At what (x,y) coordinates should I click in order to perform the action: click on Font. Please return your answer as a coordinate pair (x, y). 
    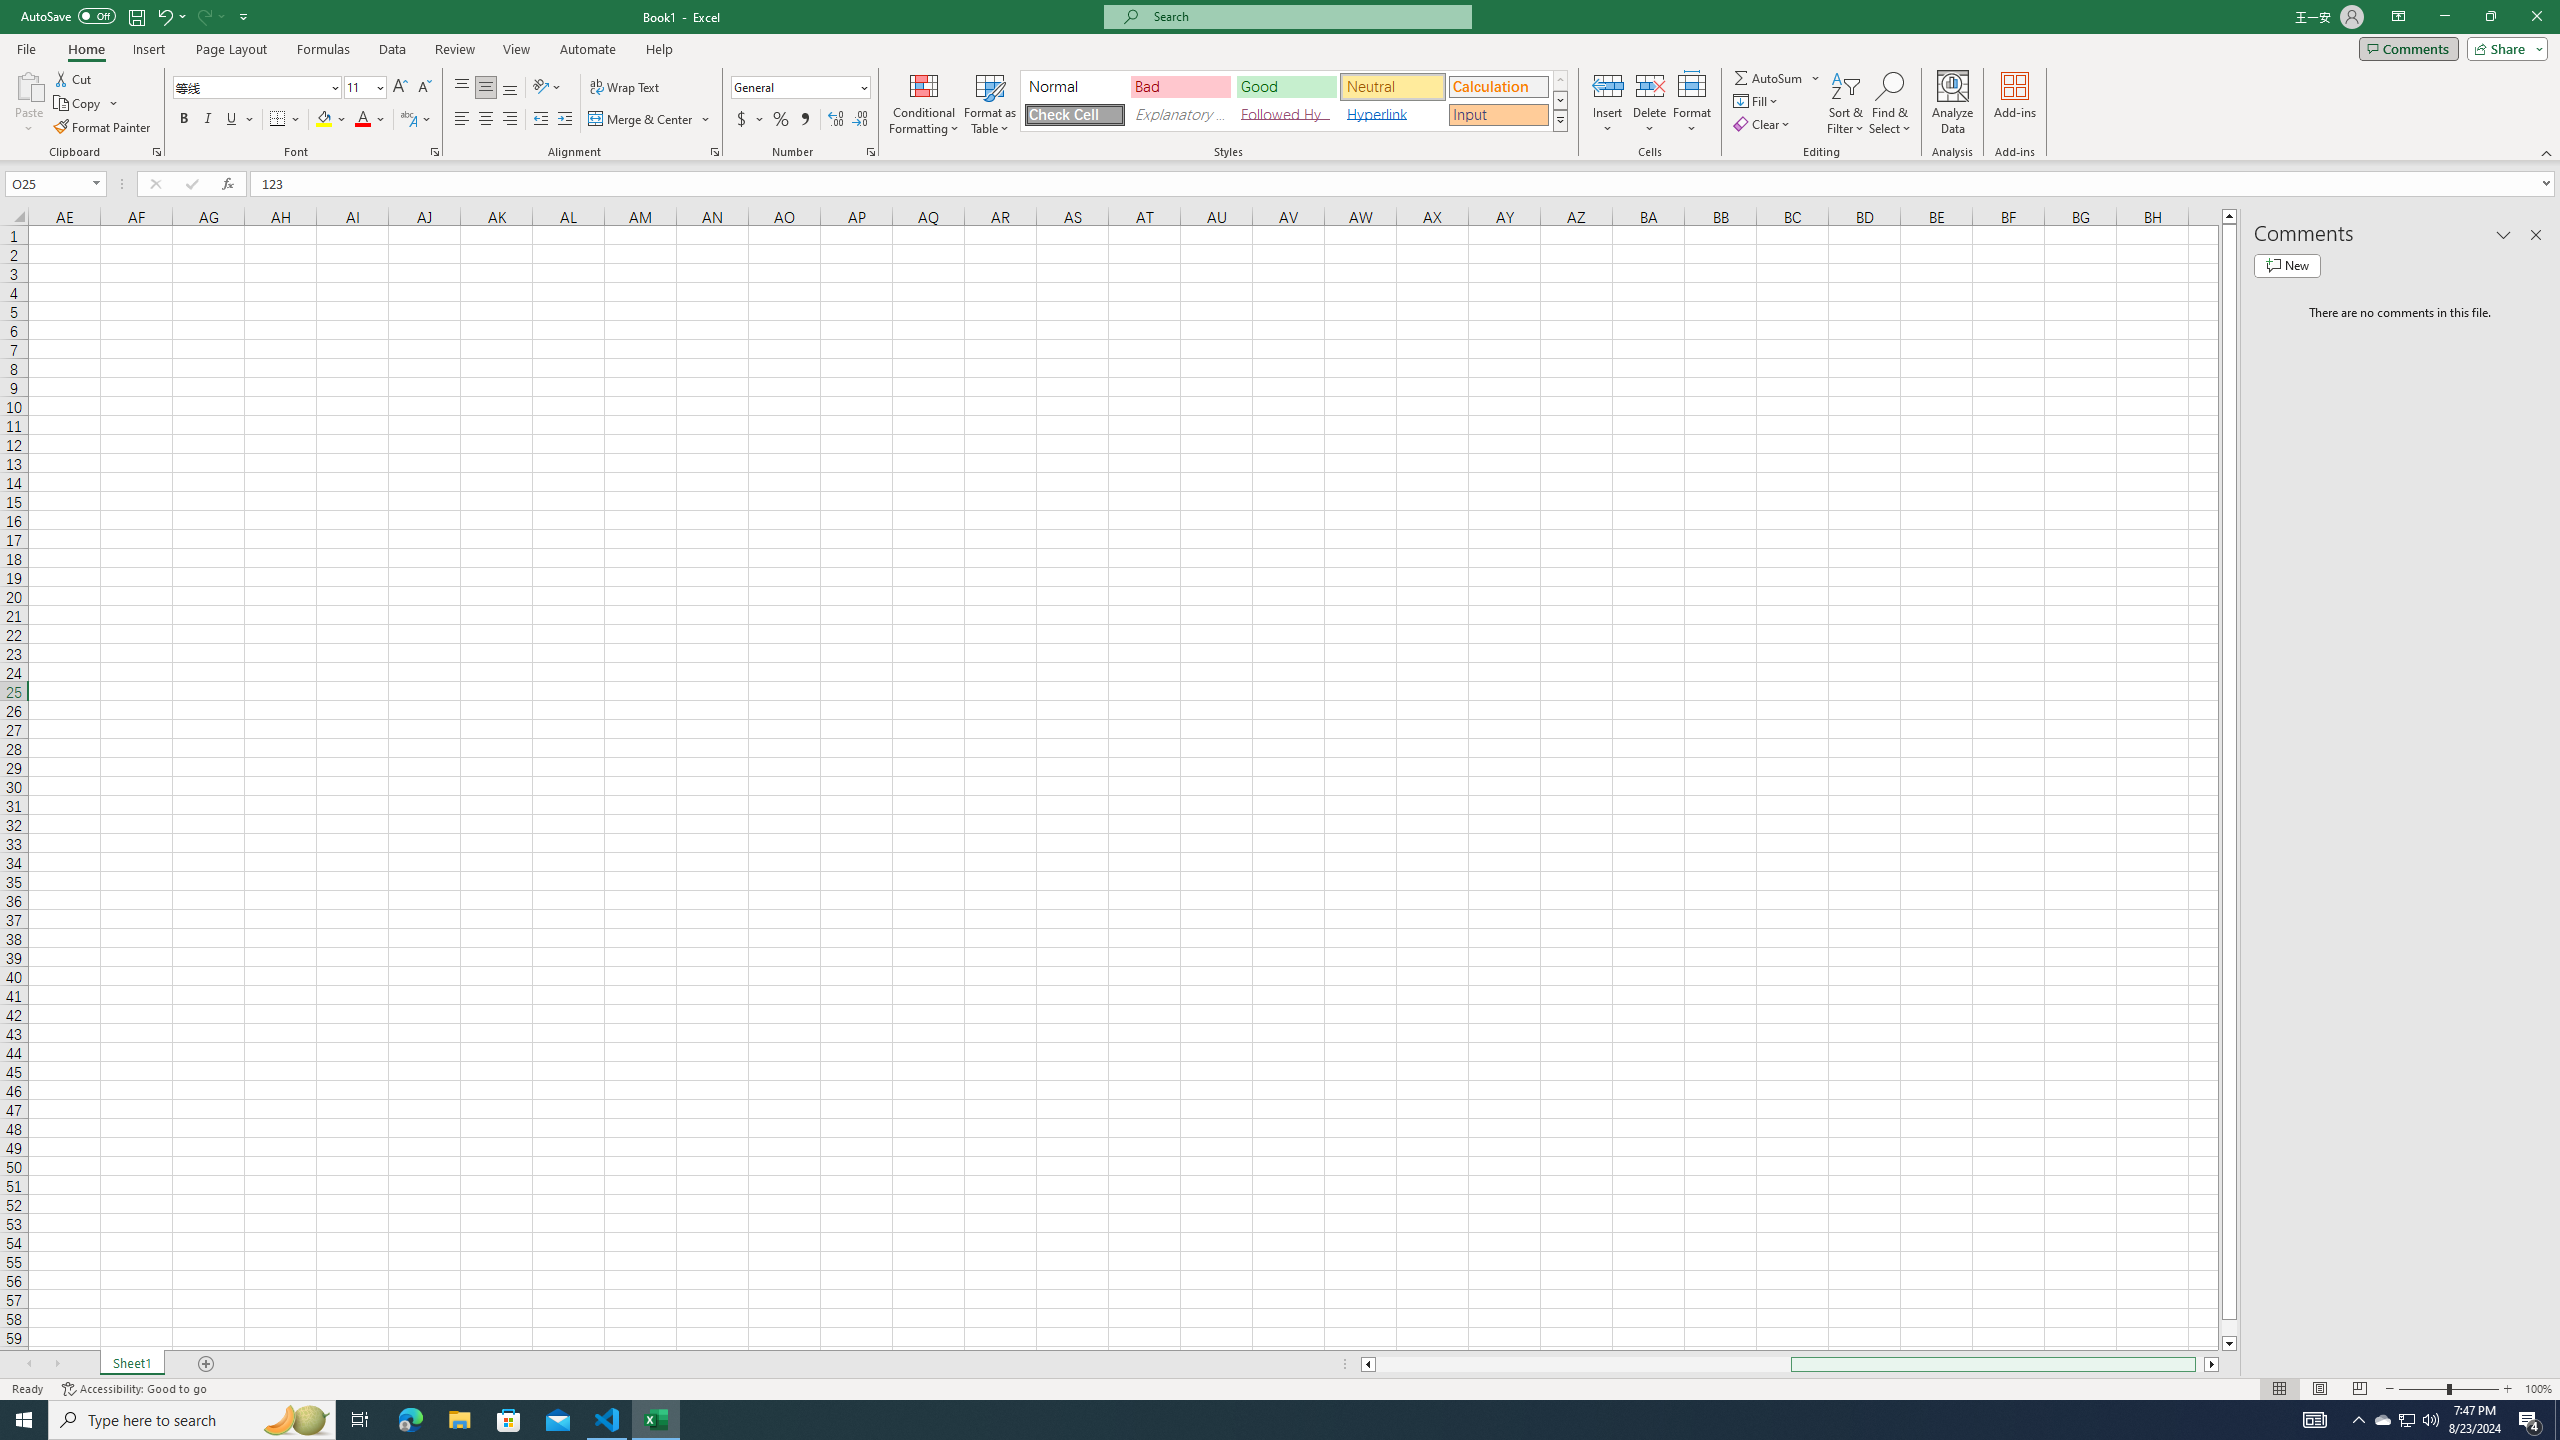
    Looking at the image, I should click on (250, 86).